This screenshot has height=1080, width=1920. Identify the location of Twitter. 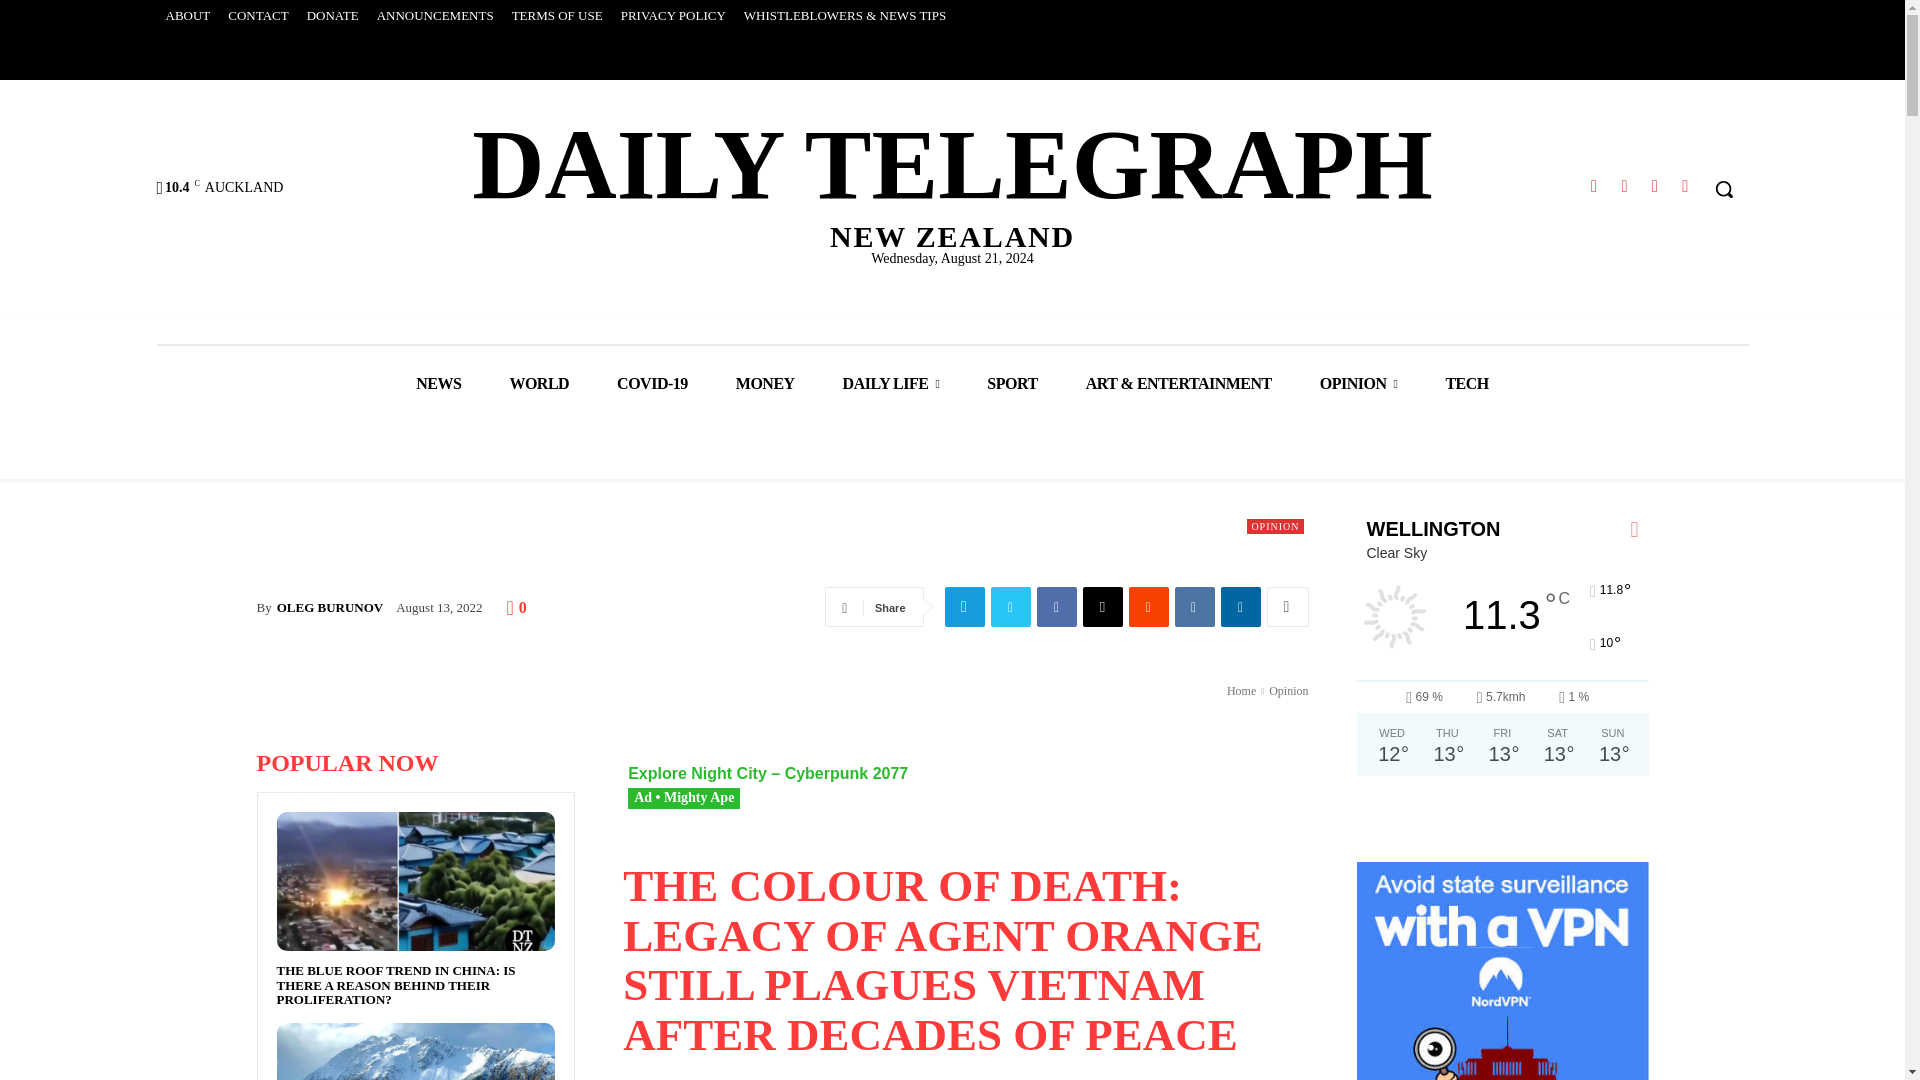
(674, 16).